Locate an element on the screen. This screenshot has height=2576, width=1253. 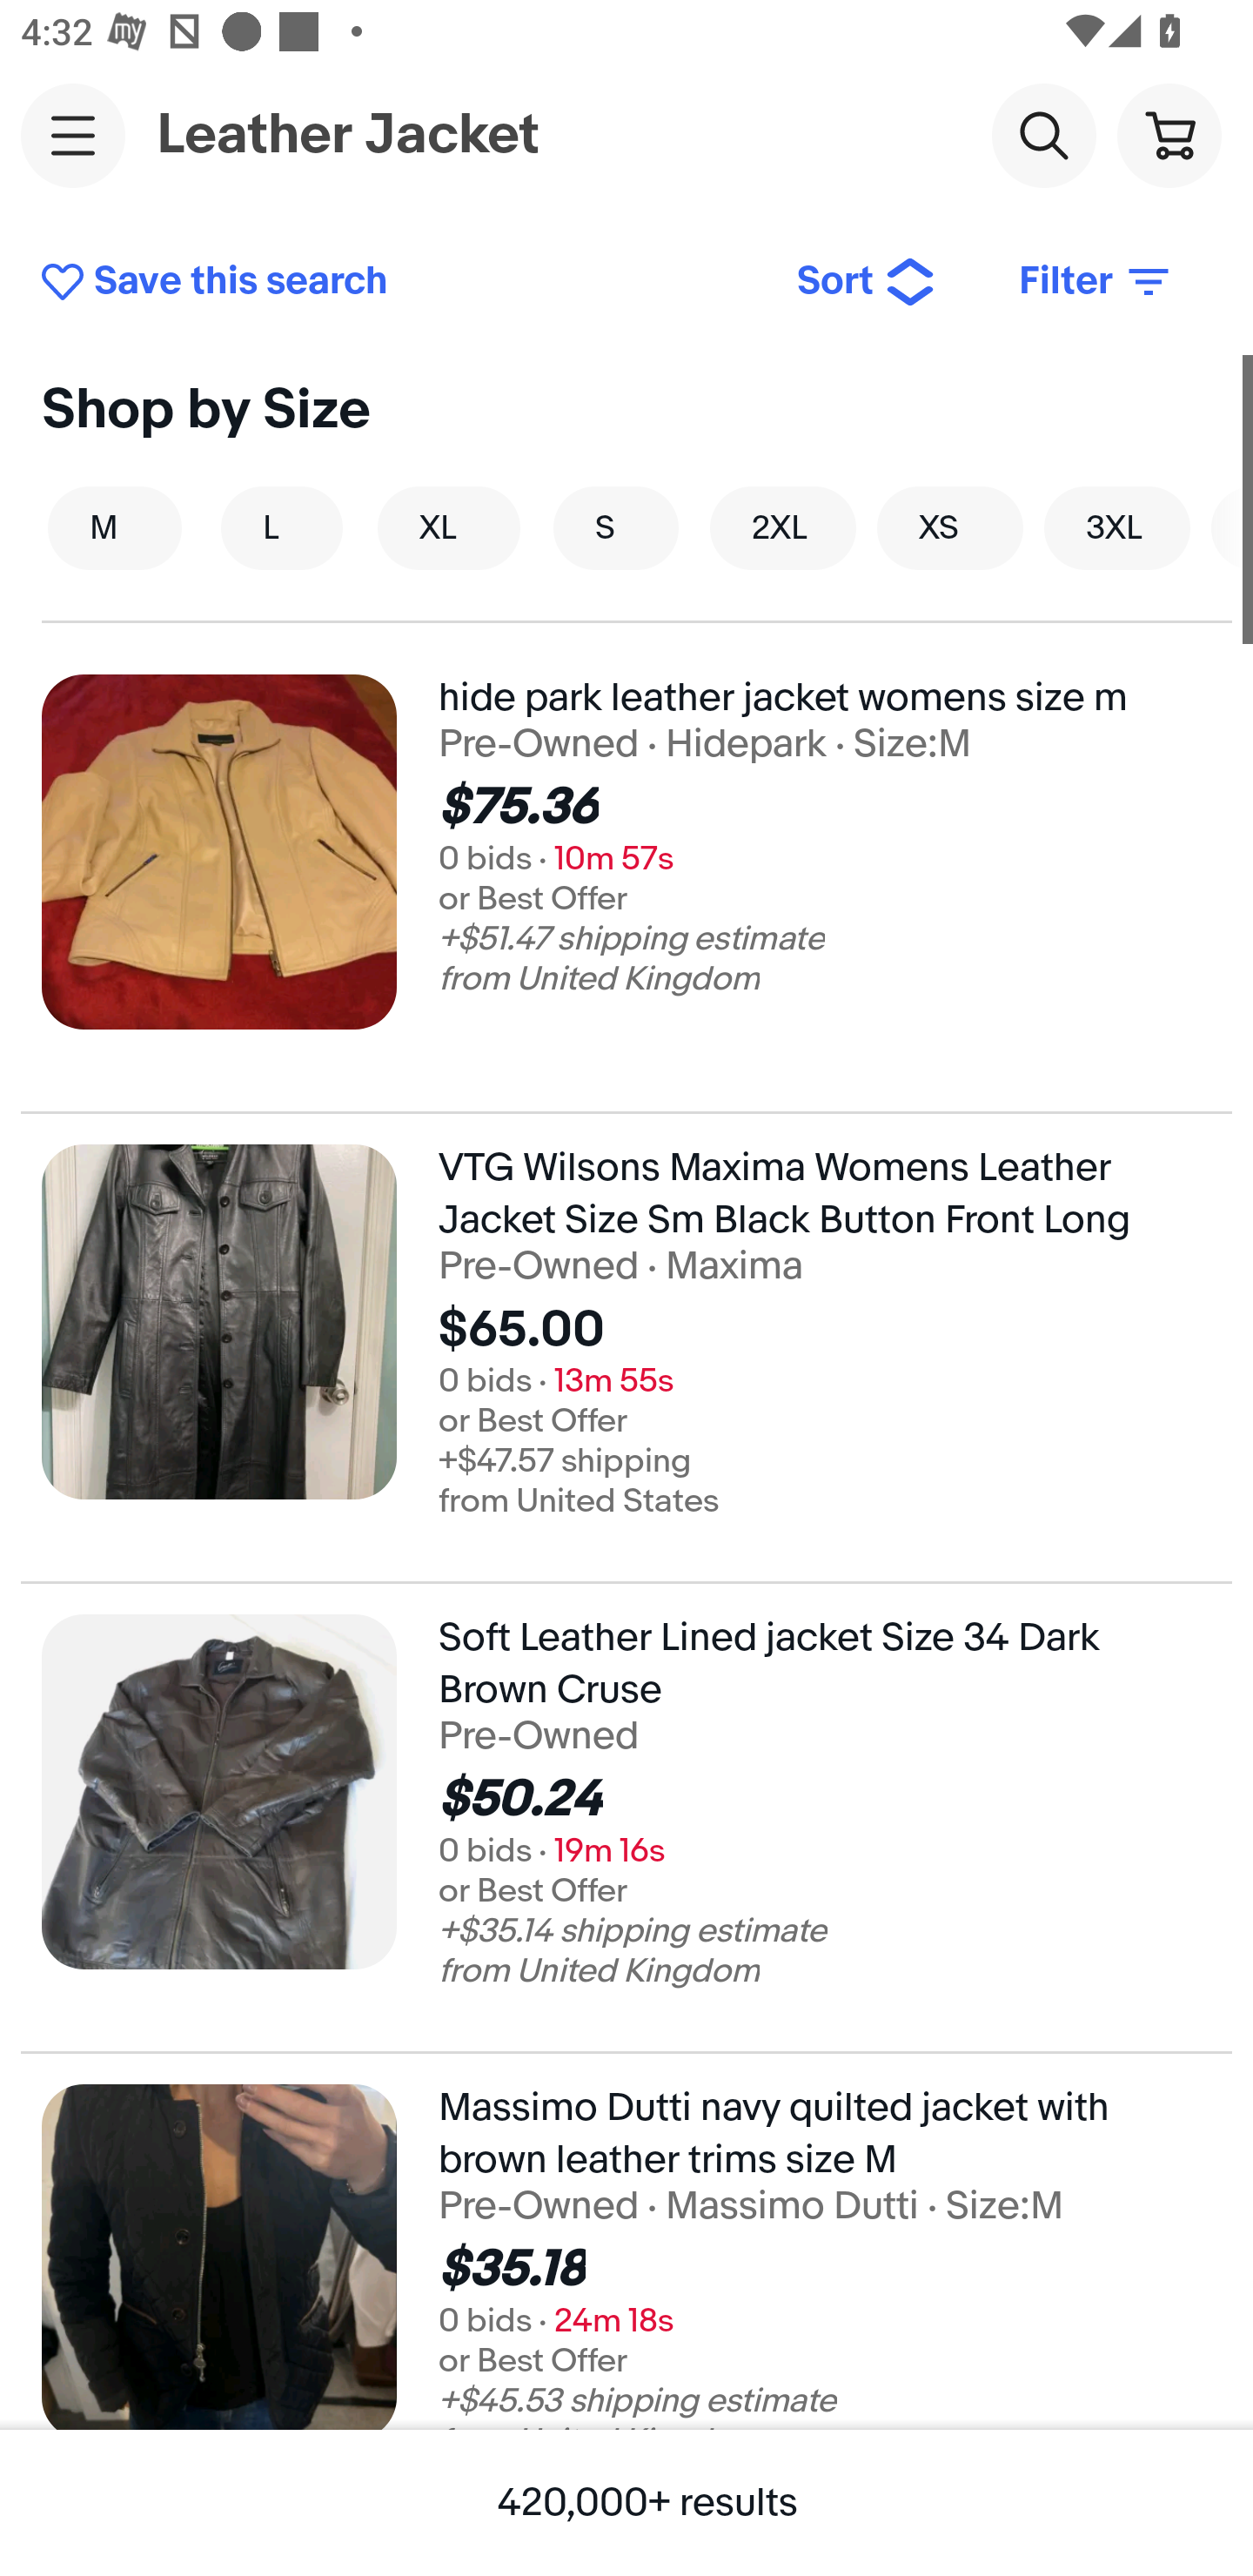
Sort is located at coordinates (867, 282).